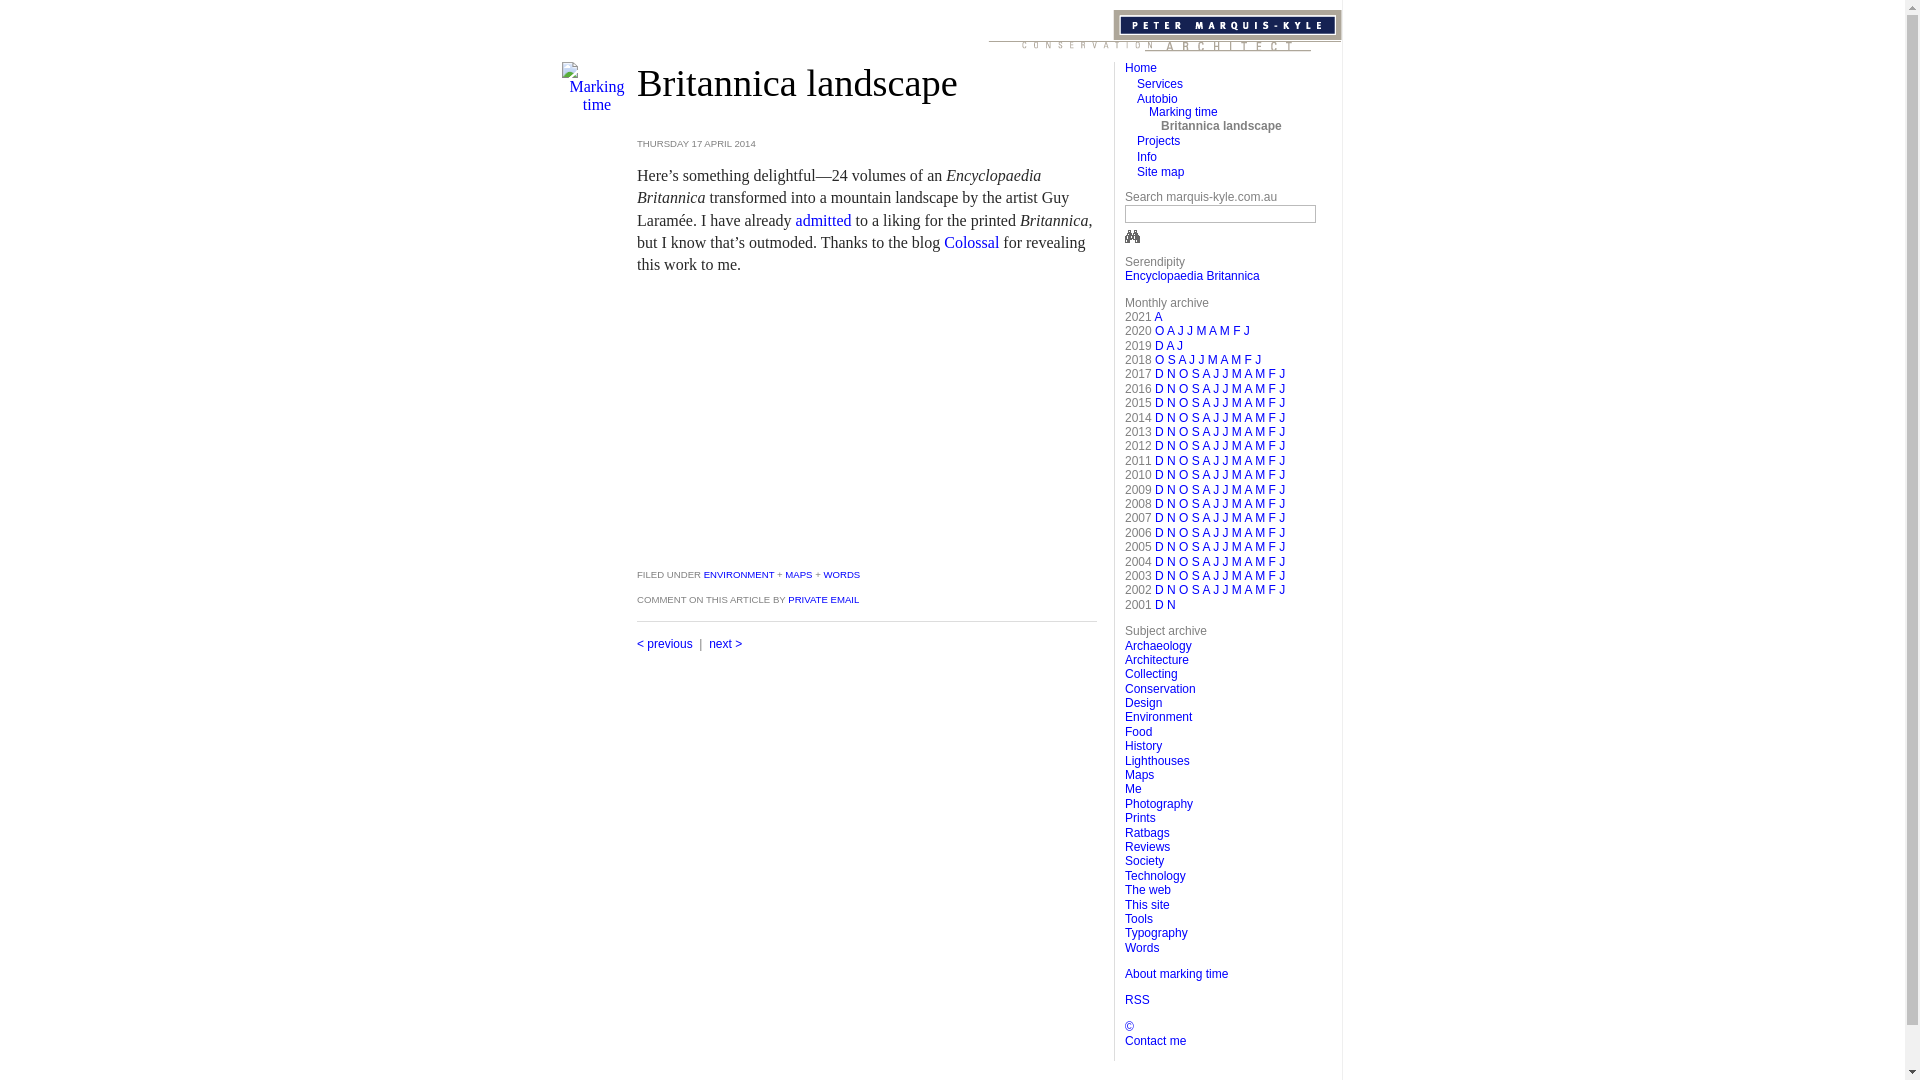  What do you see at coordinates (1206, 432) in the screenshot?
I see `A` at bounding box center [1206, 432].